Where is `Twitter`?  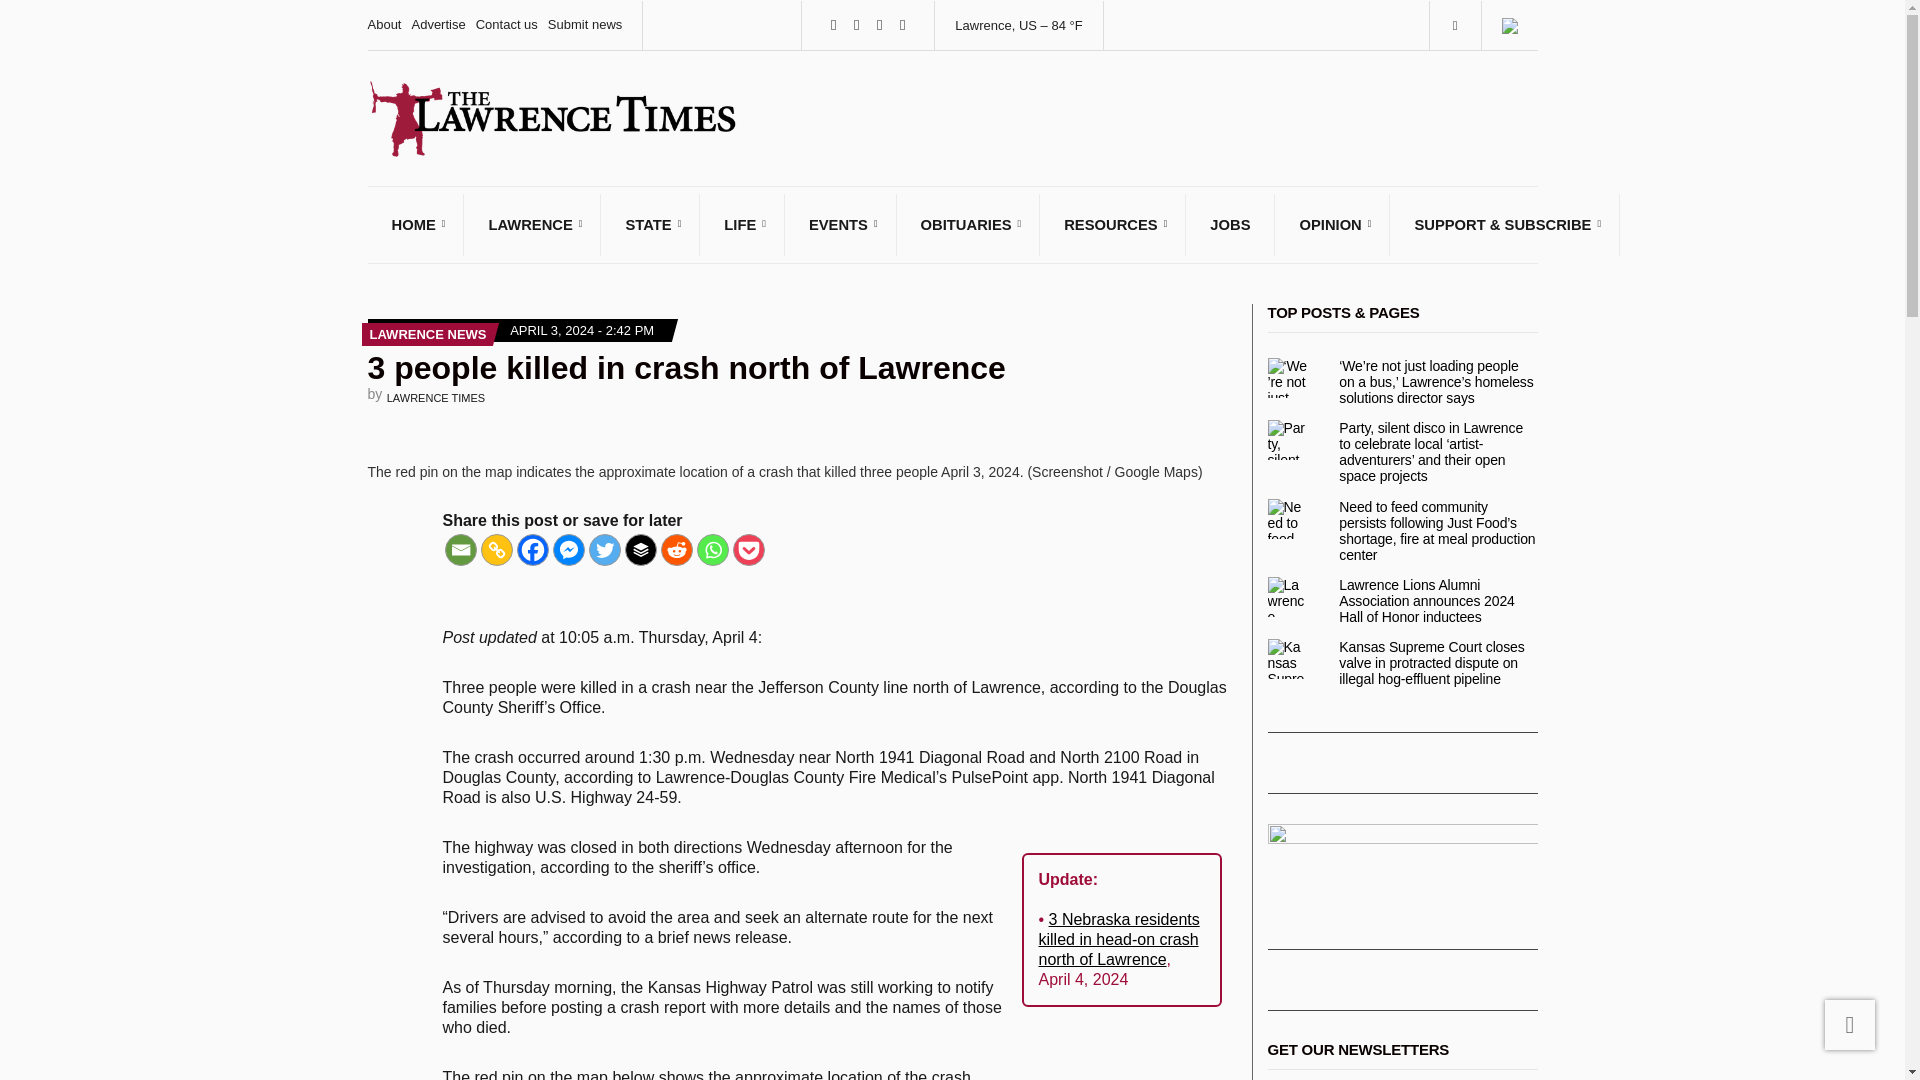
Twitter is located at coordinates (856, 26).